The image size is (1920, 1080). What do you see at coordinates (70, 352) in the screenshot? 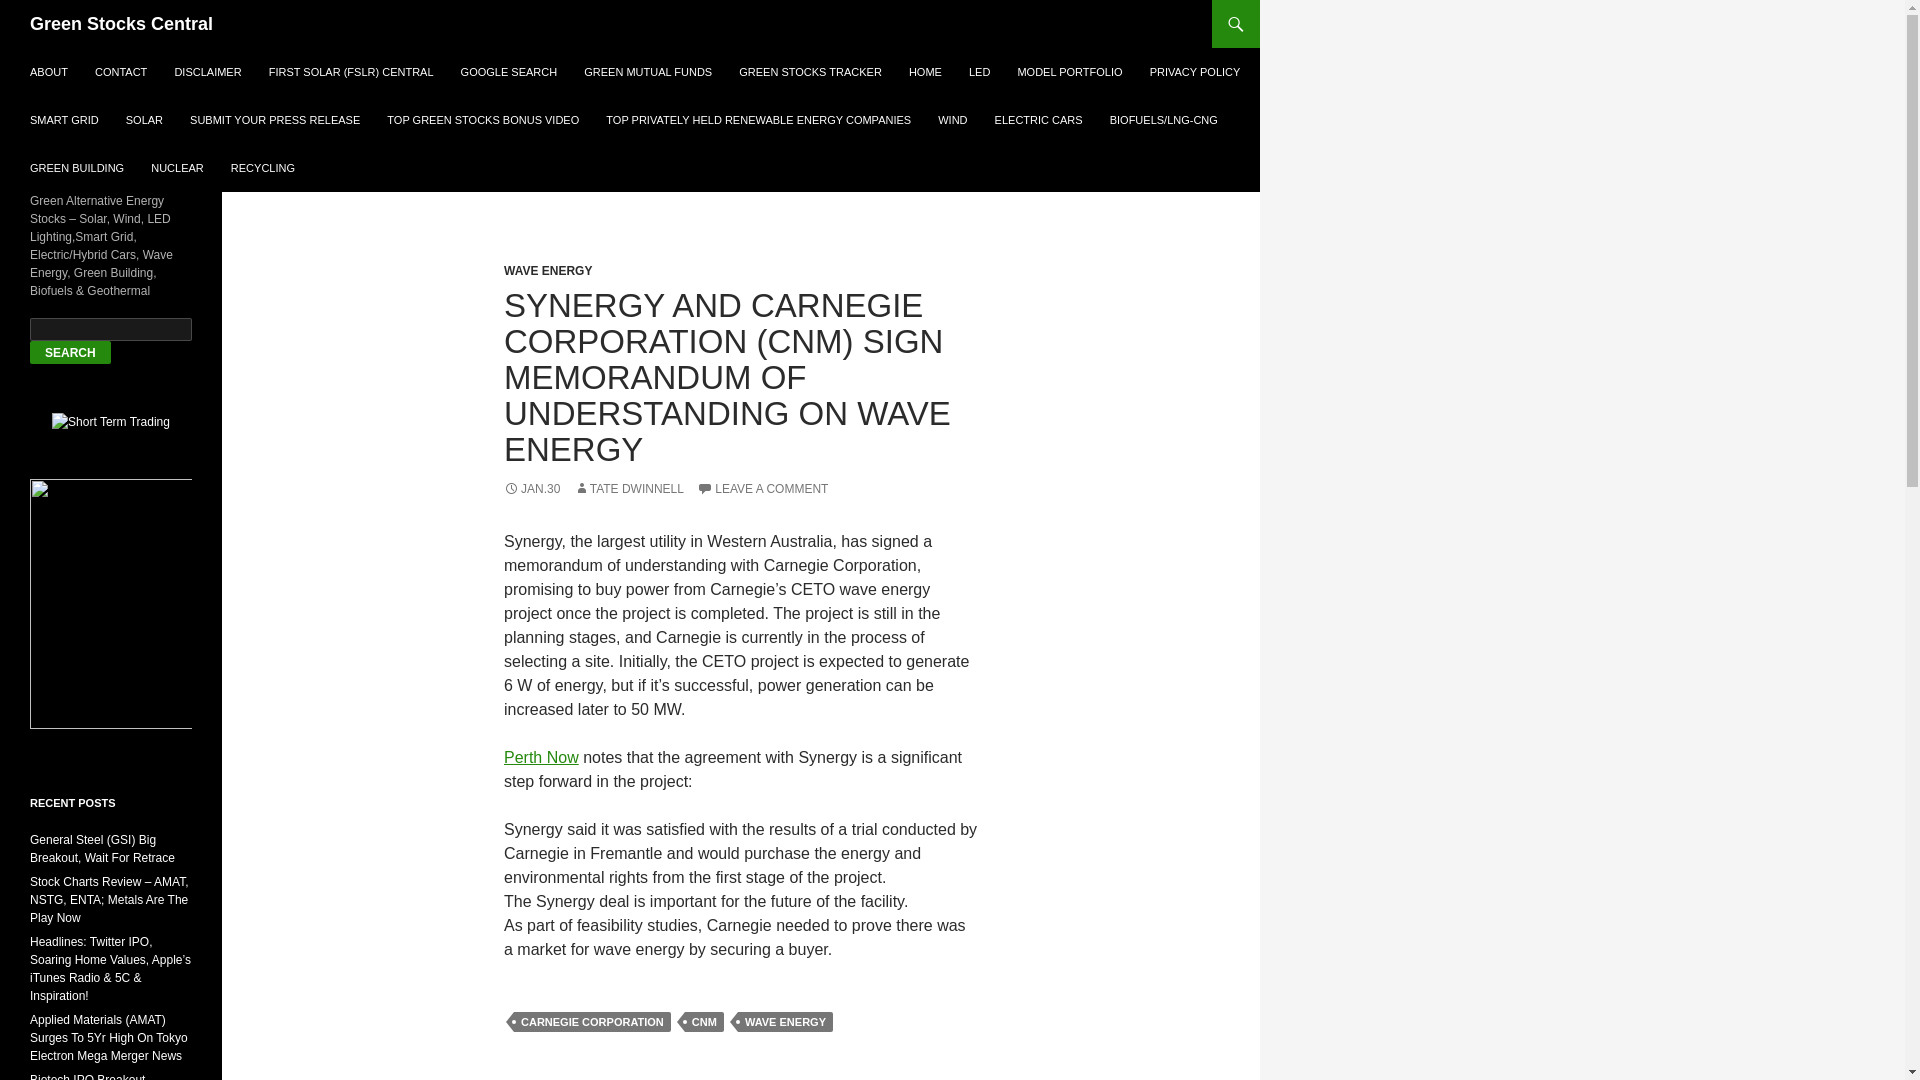
I see `Search` at bounding box center [70, 352].